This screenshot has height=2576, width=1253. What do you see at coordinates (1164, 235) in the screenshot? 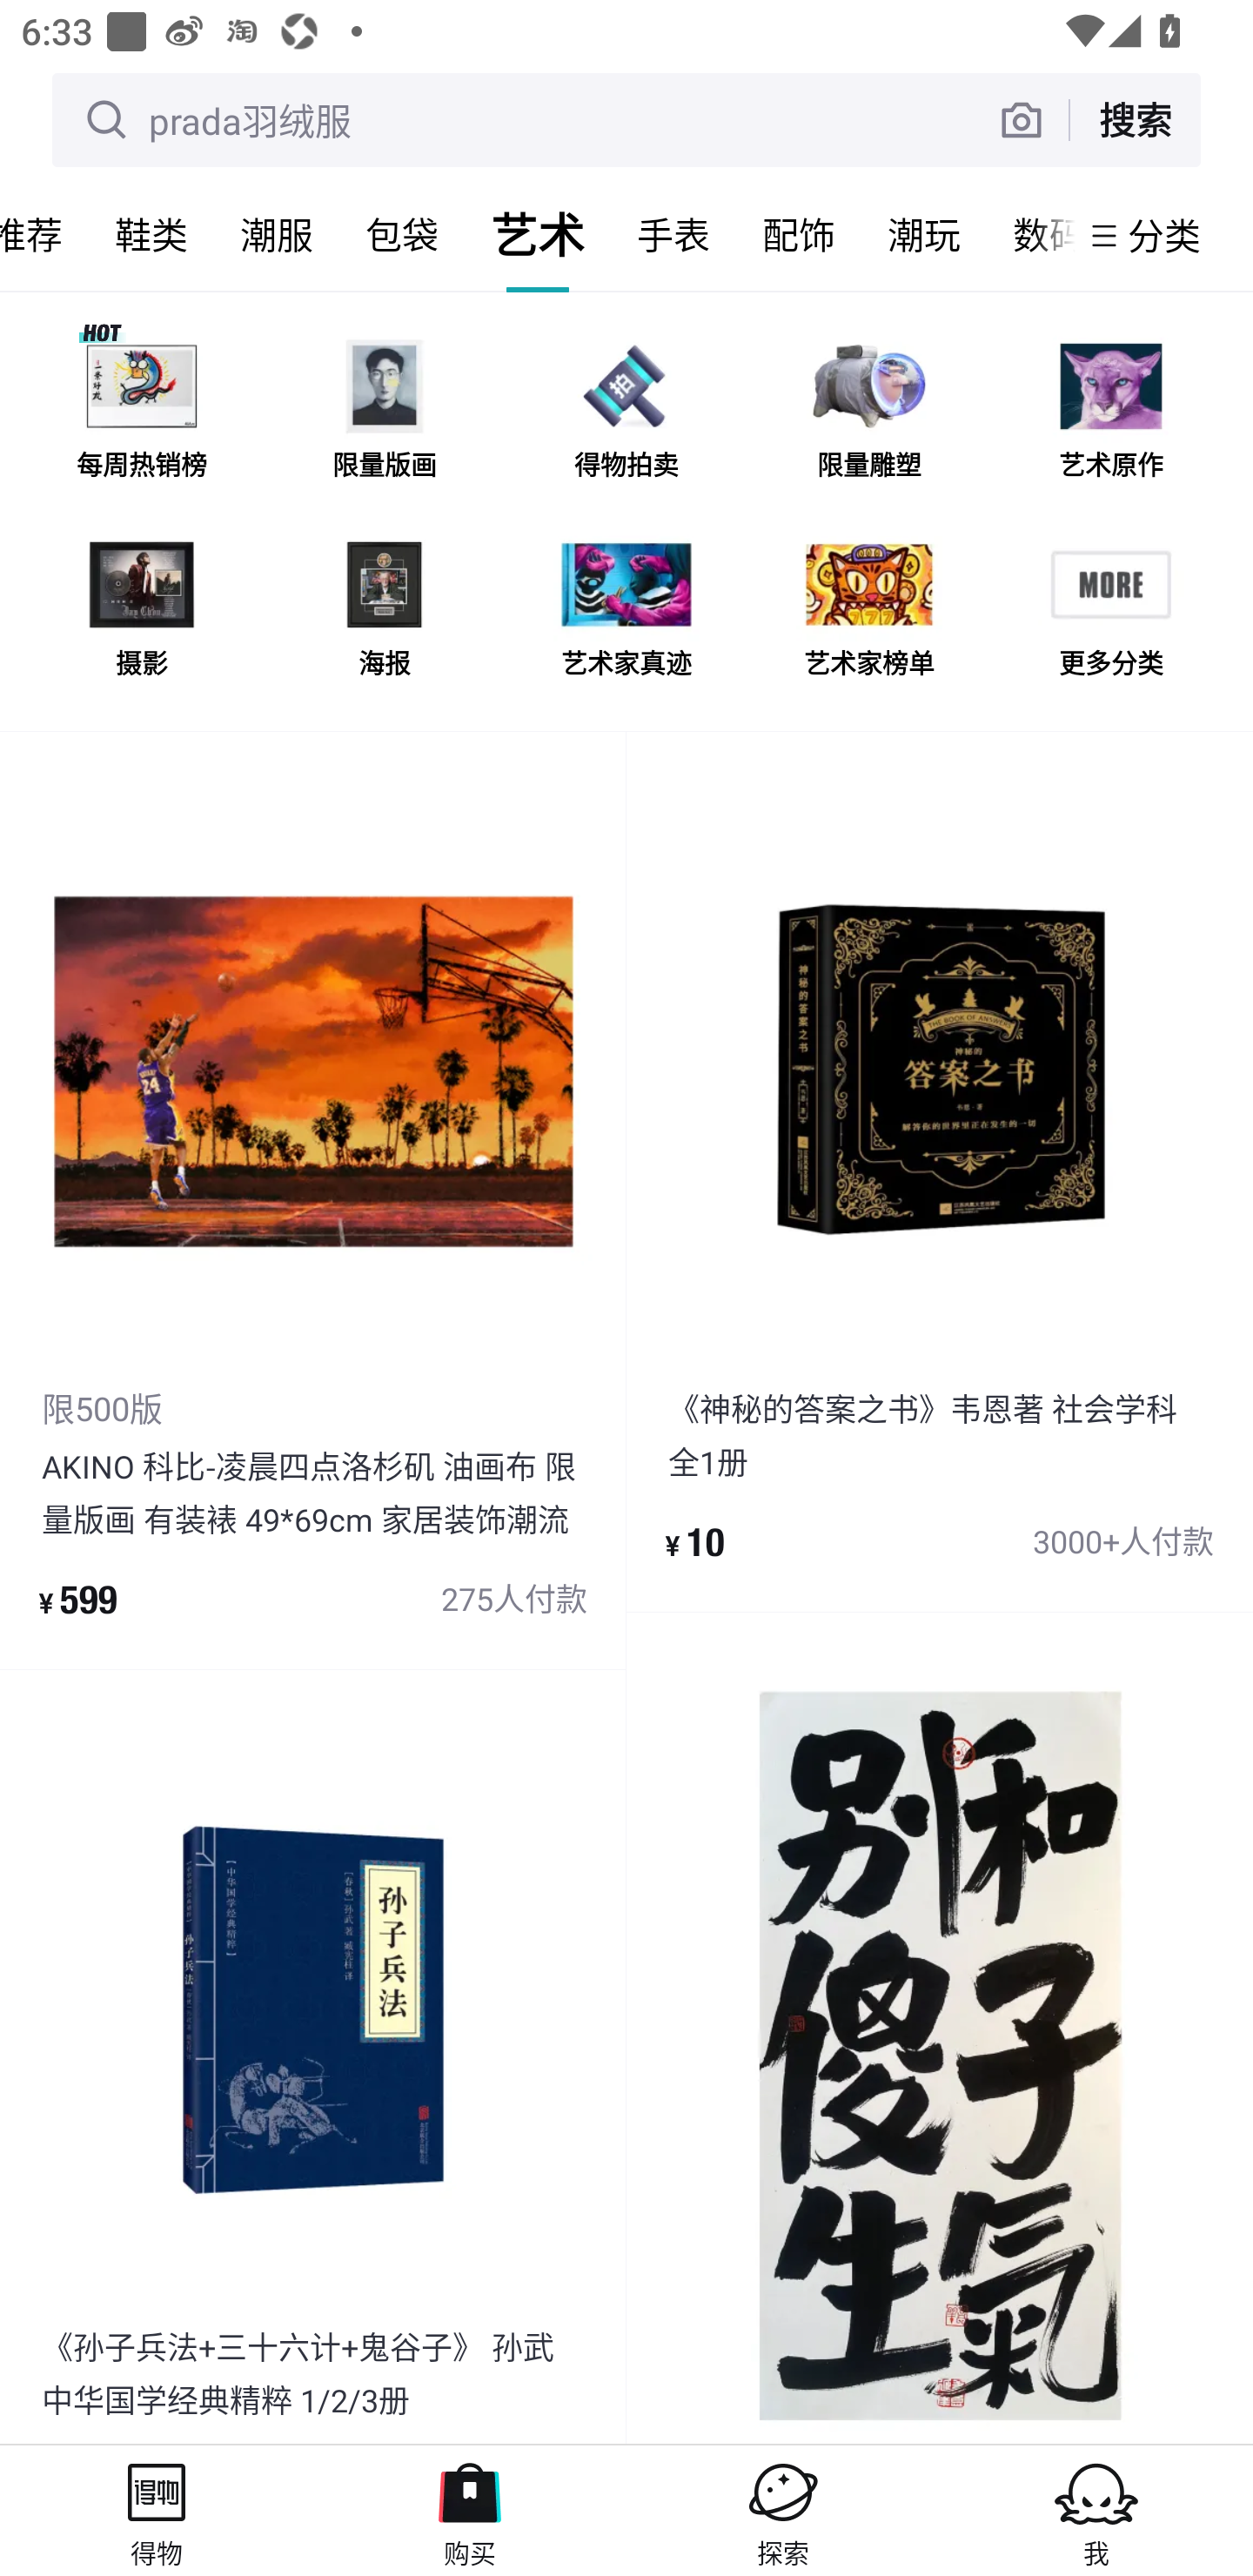
I see `分类` at bounding box center [1164, 235].